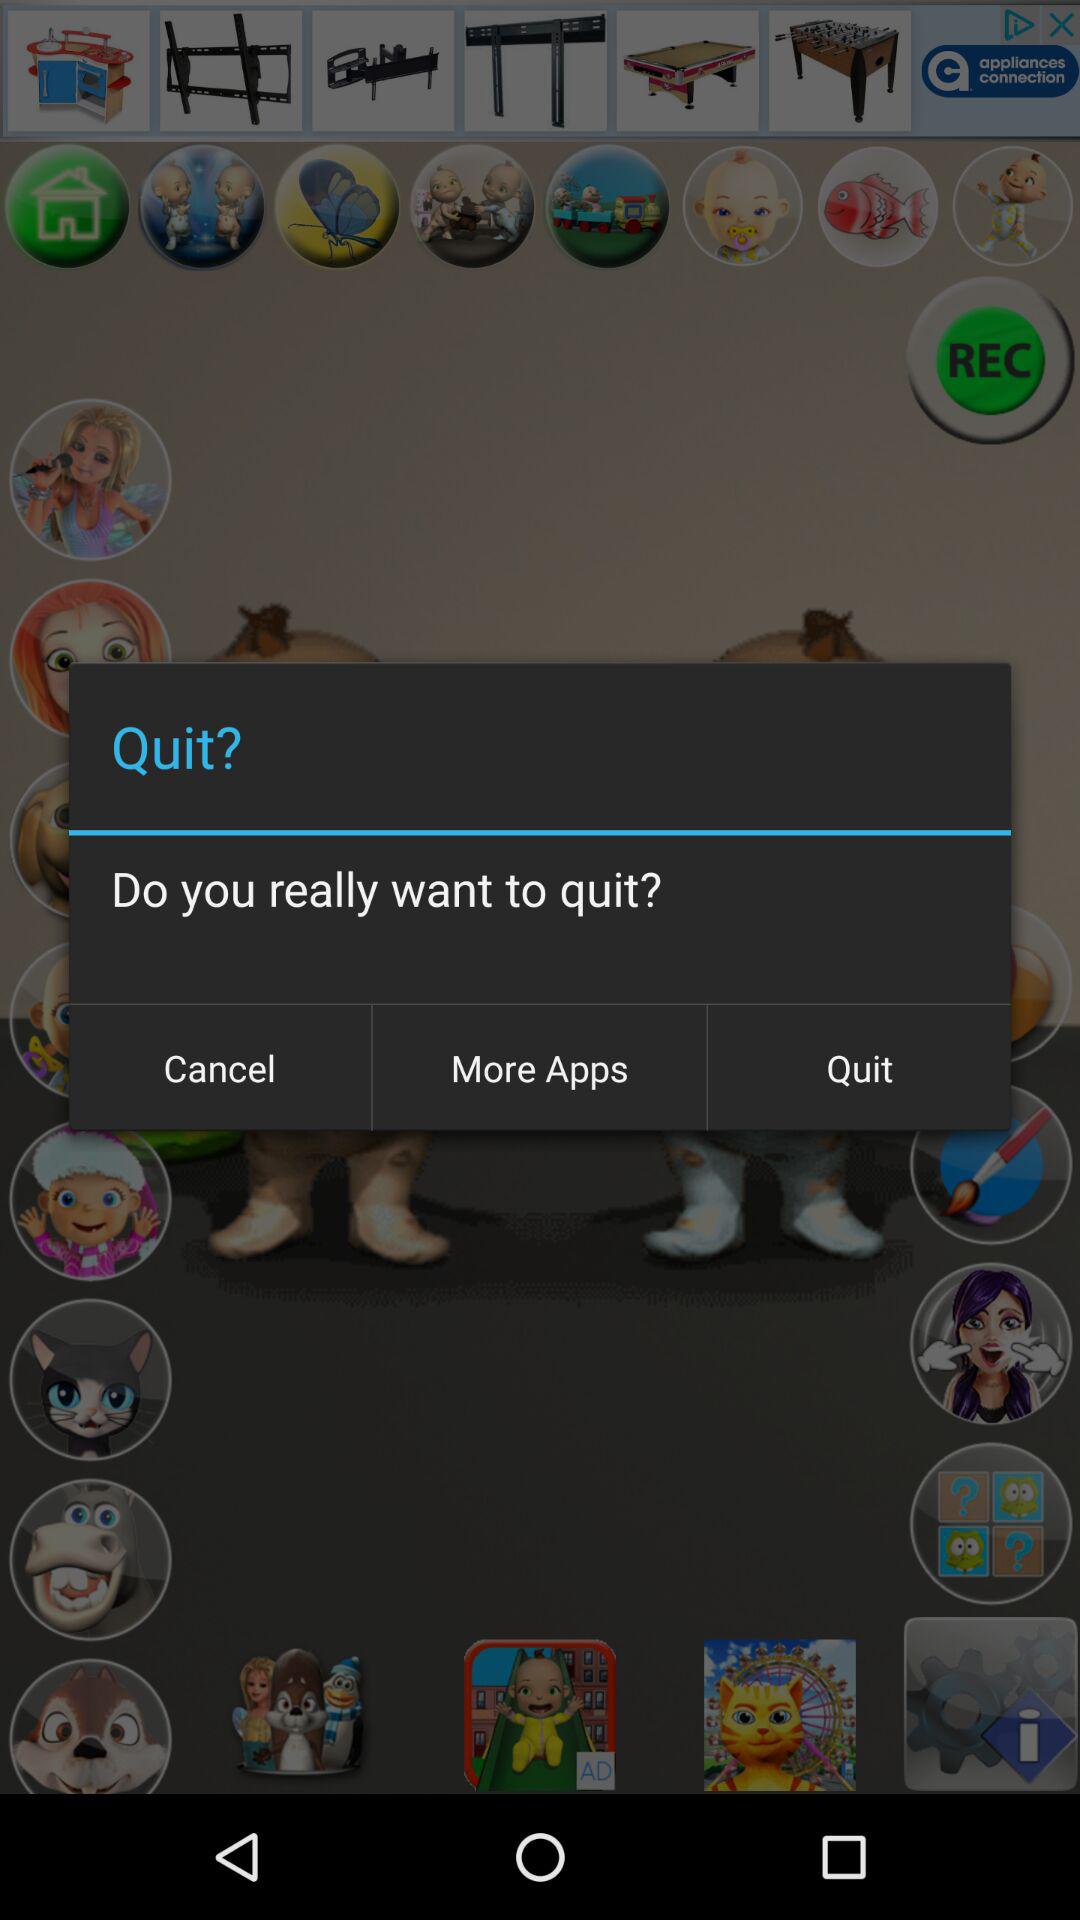 This screenshot has height=1920, width=1080. Describe the element at coordinates (90, 480) in the screenshot. I see `choose character` at that location.